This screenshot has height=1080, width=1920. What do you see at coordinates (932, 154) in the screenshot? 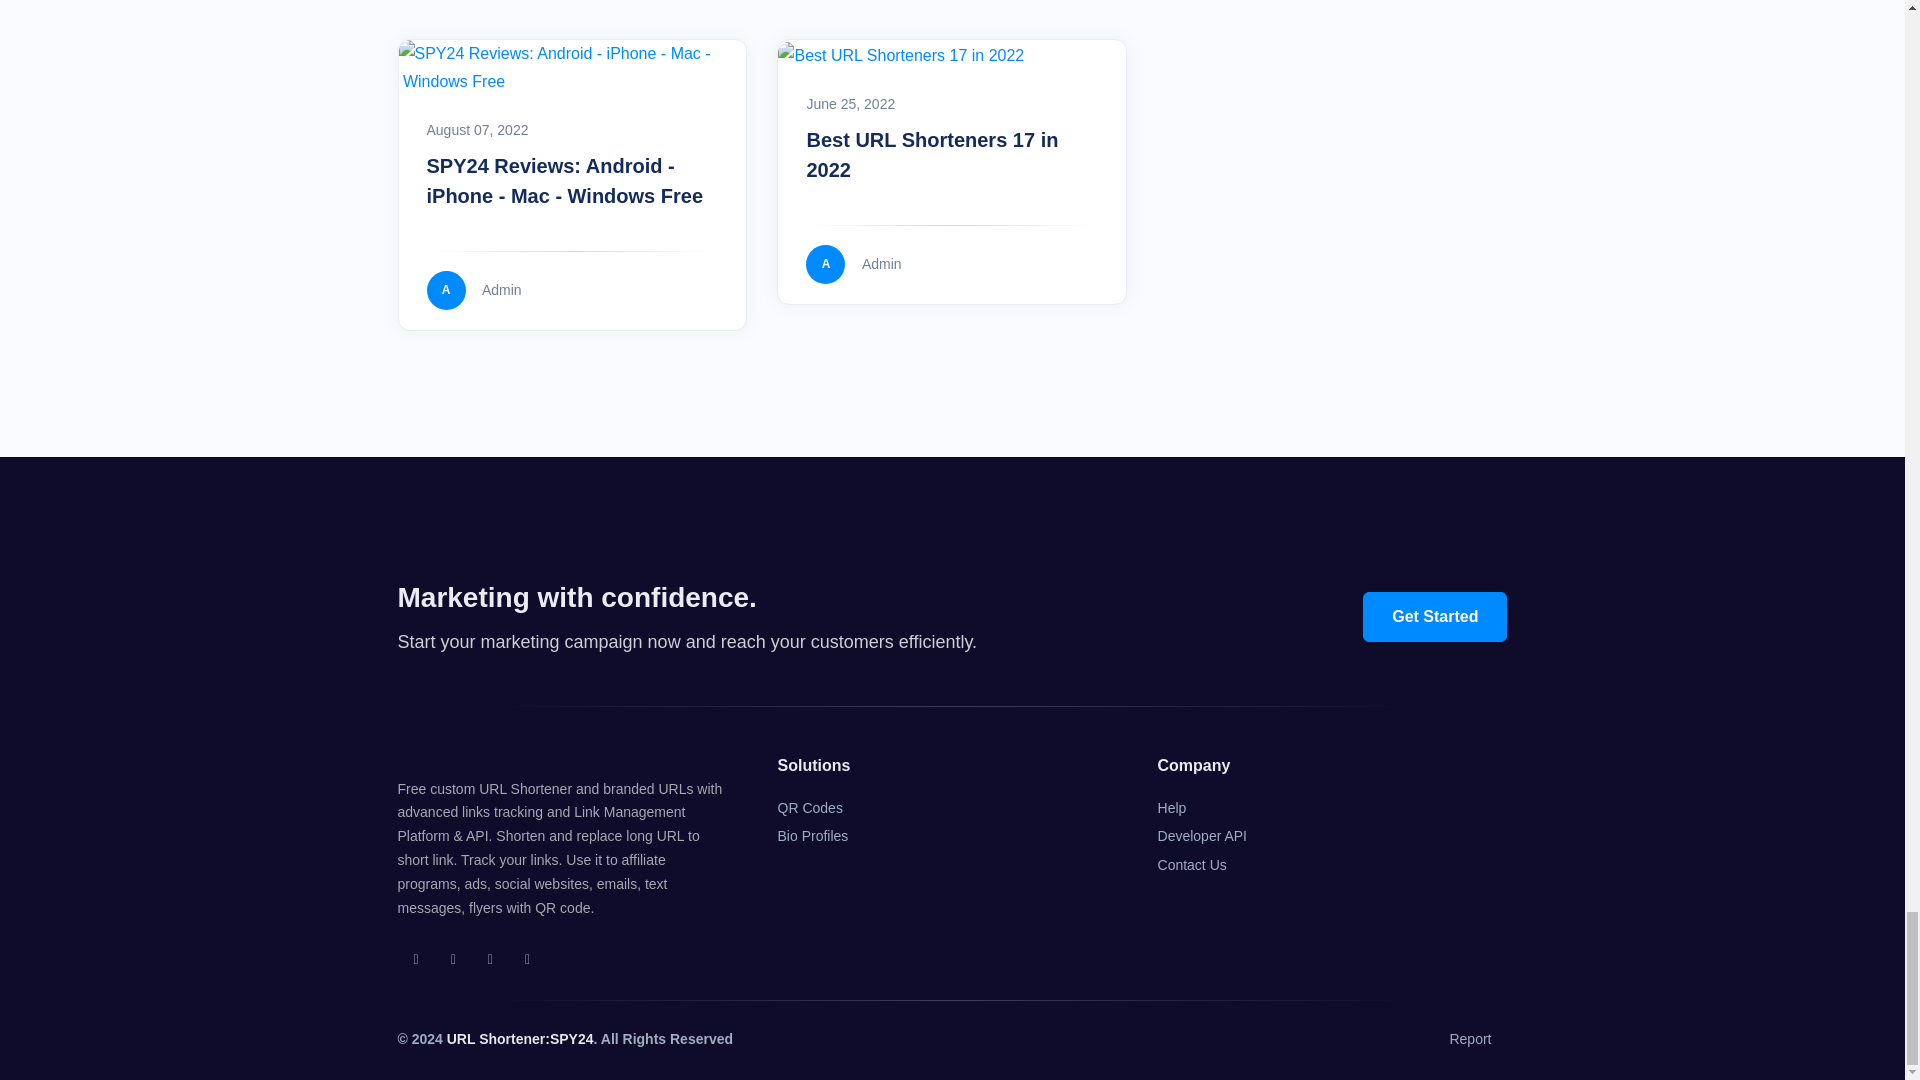
I see `Best URL Shorteners 17 in 2022` at bounding box center [932, 154].